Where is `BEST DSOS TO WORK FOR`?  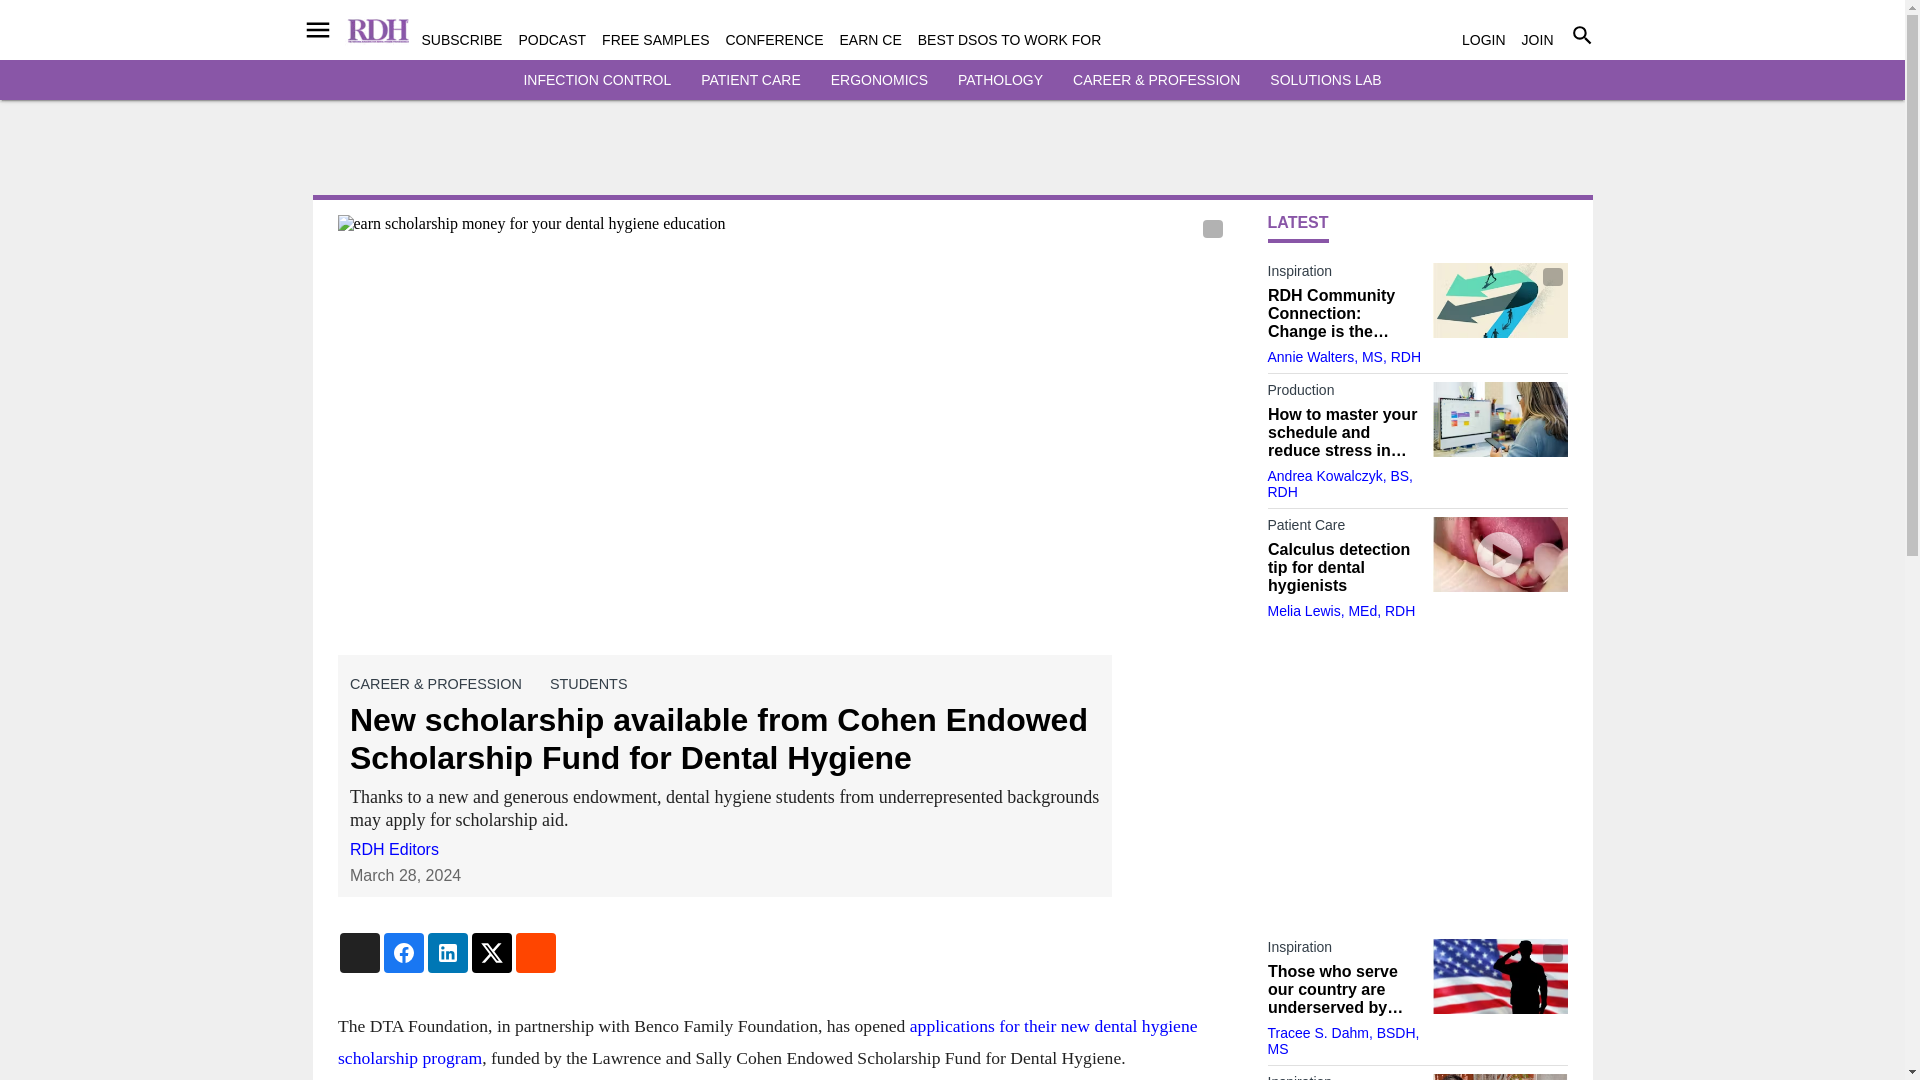 BEST DSOS TO WORK FOR is located at coordinates (1010, 40).